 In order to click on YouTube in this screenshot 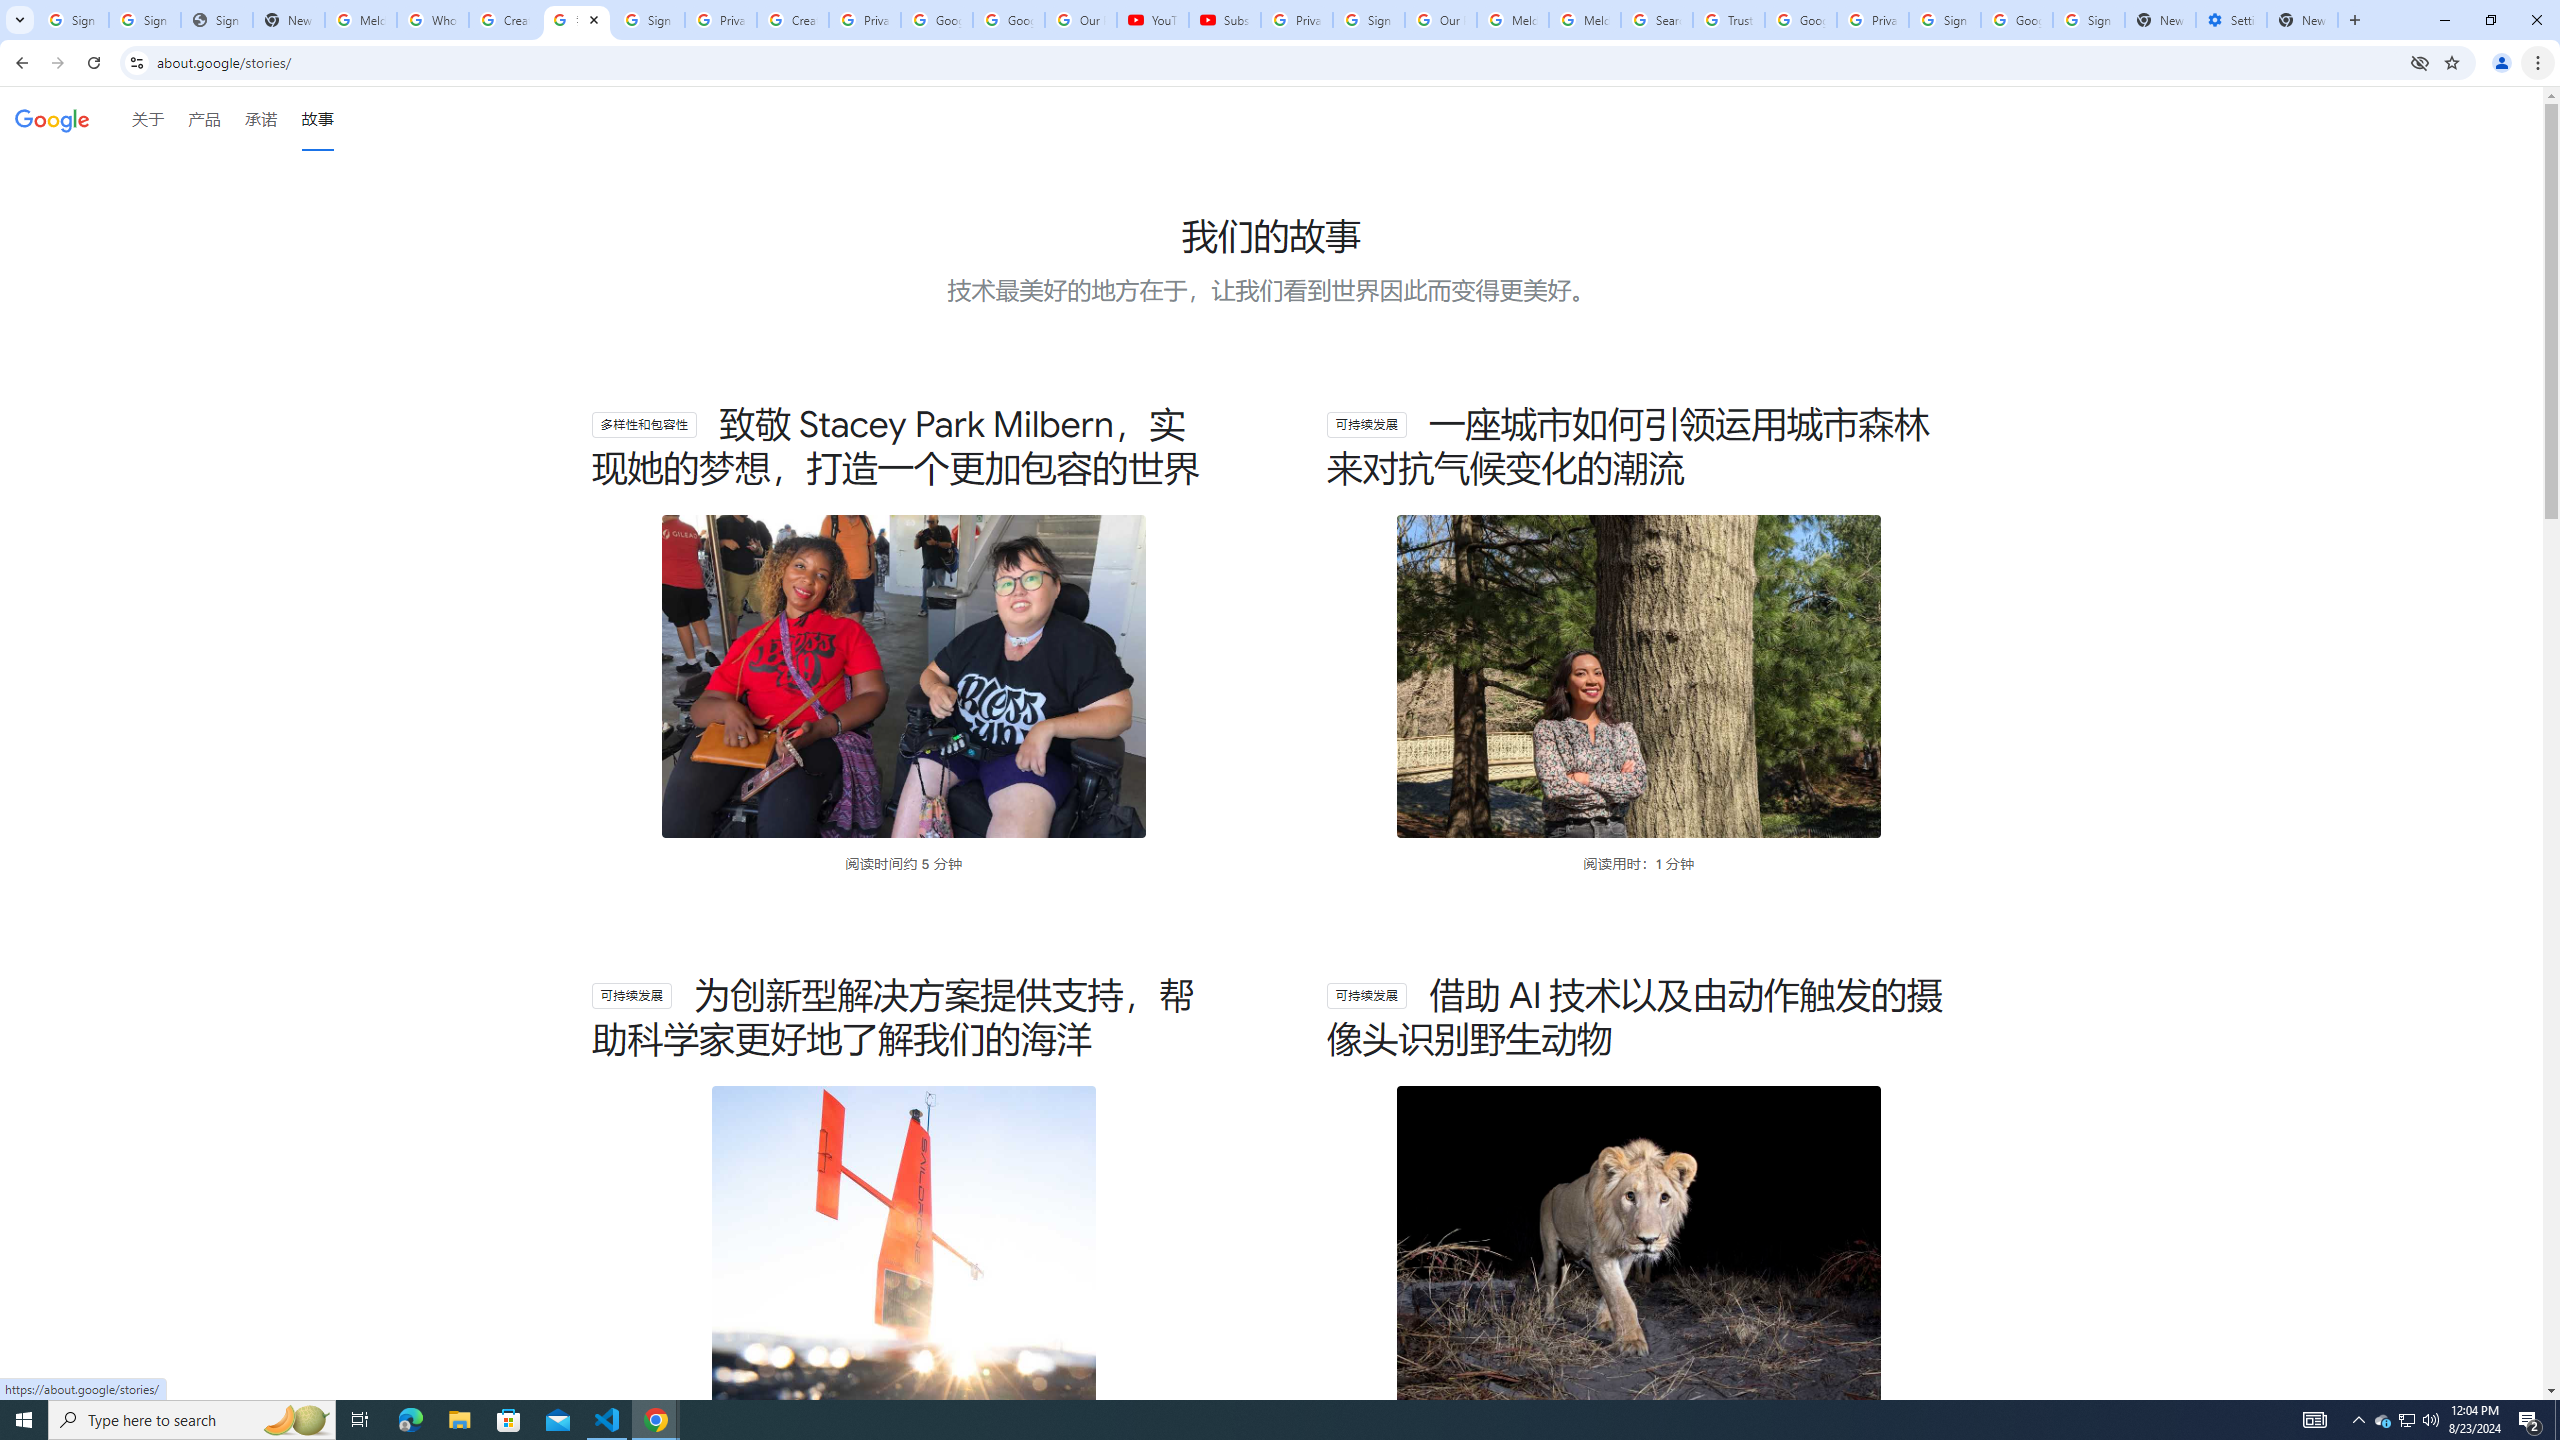, I will do `click(1153, 20)`.